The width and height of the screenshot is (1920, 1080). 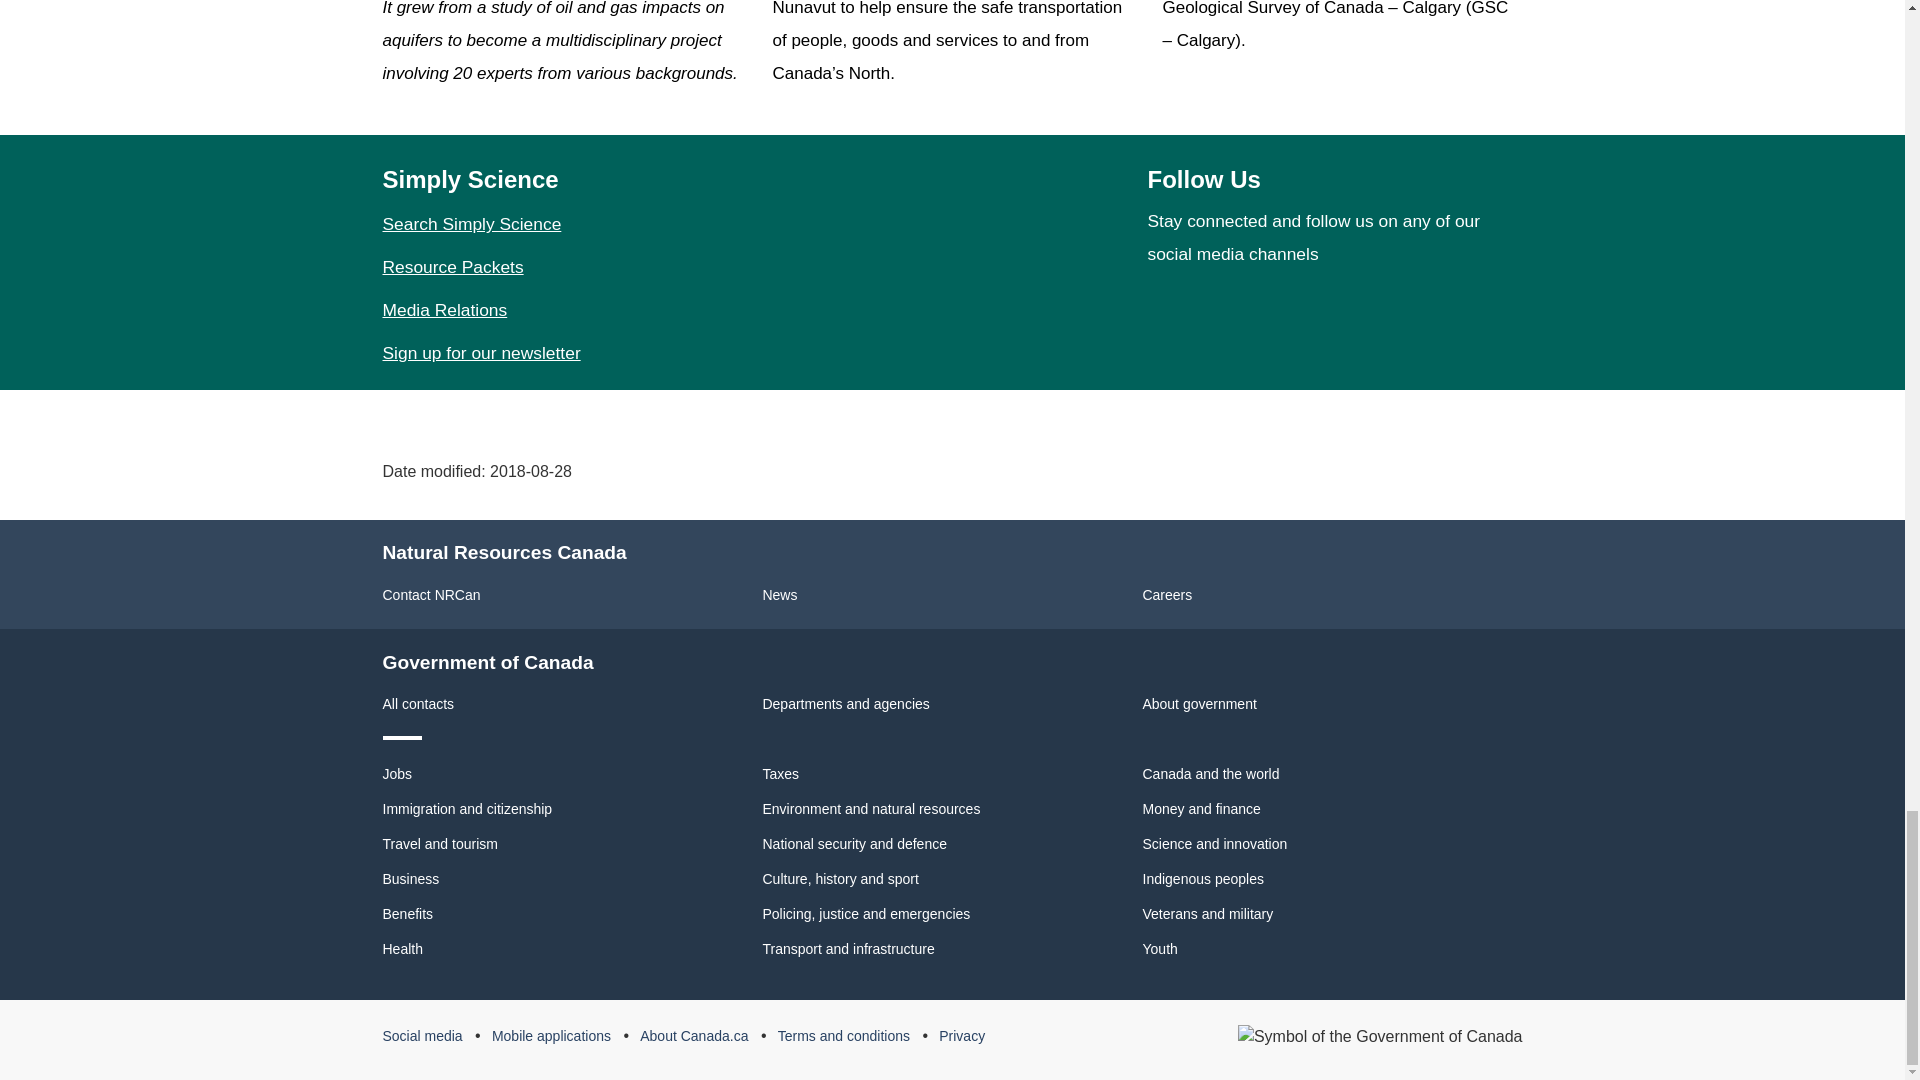 What do you see at coordinates (452, 266) in the screenshot?
I see `Resource Packets` at bounding box center [452, 266].